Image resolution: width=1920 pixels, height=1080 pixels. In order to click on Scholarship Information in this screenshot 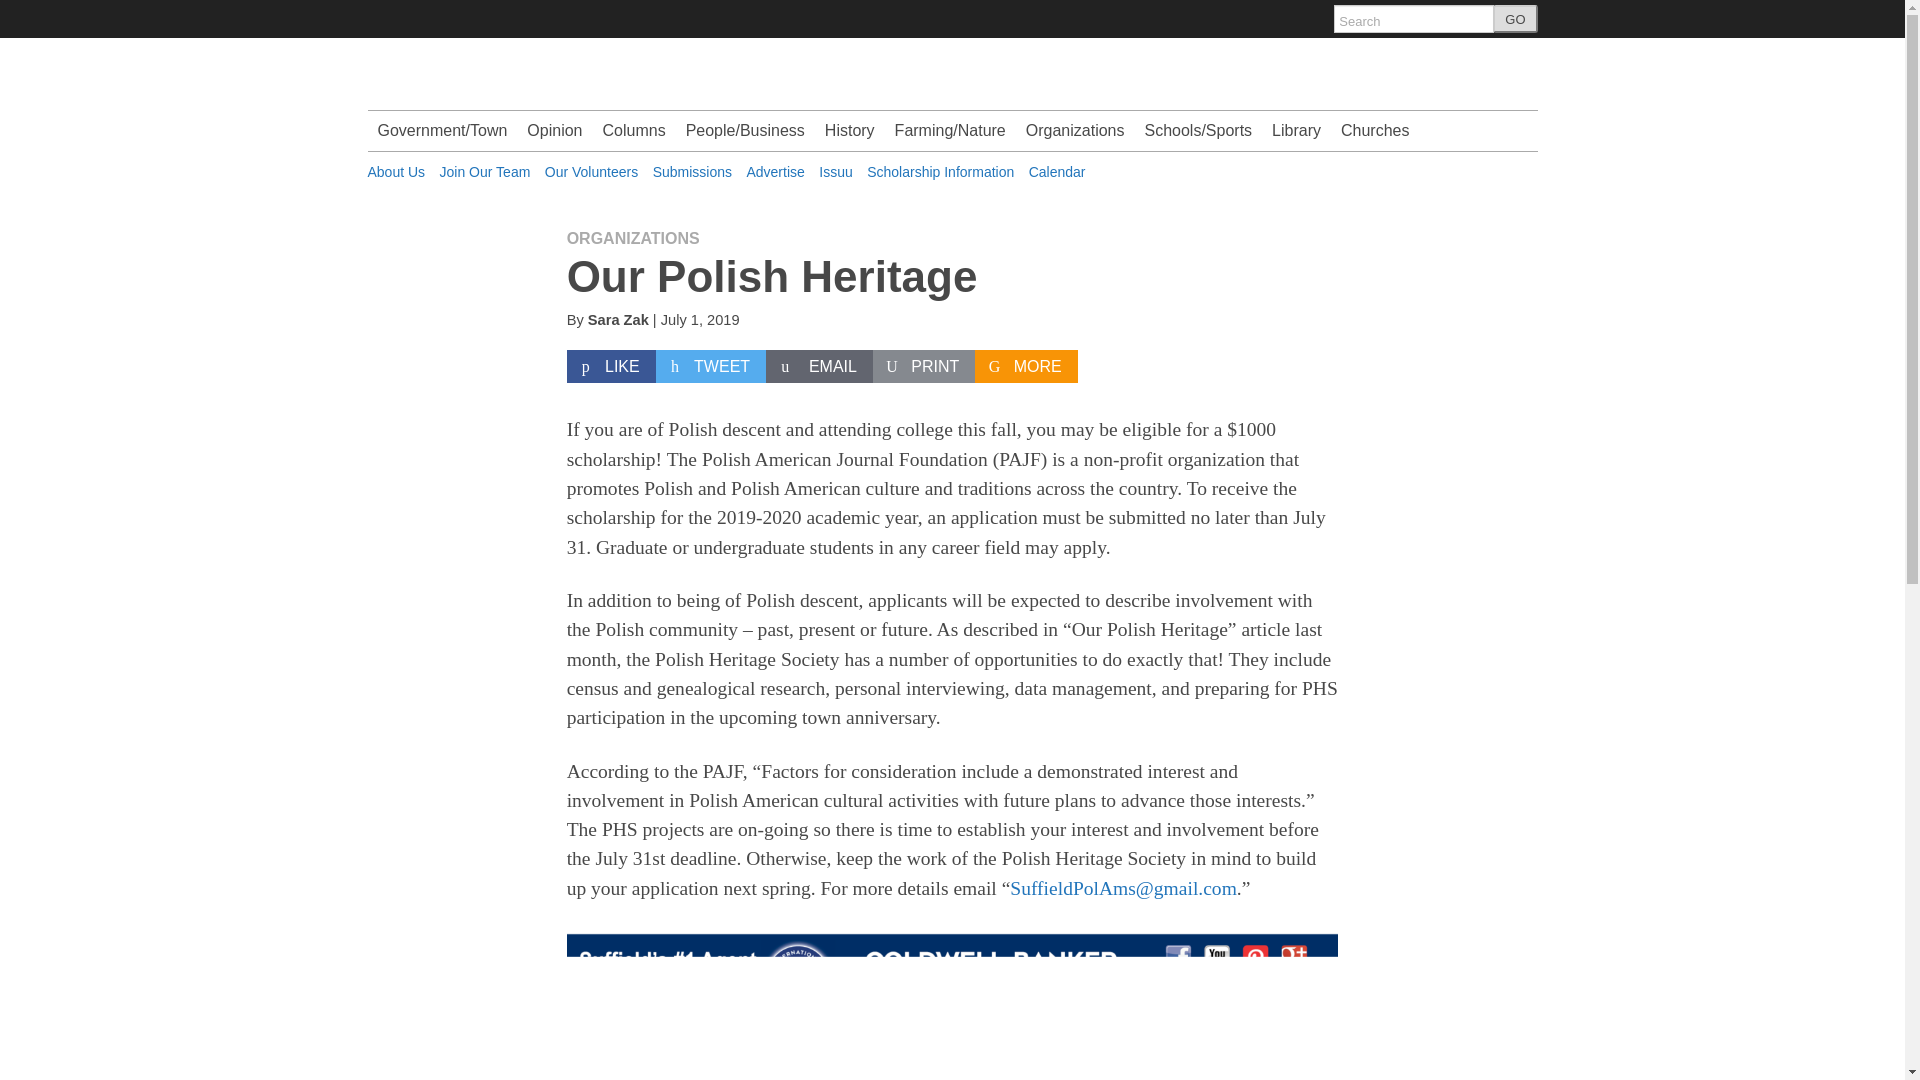, I will do `click(940, 172)`.